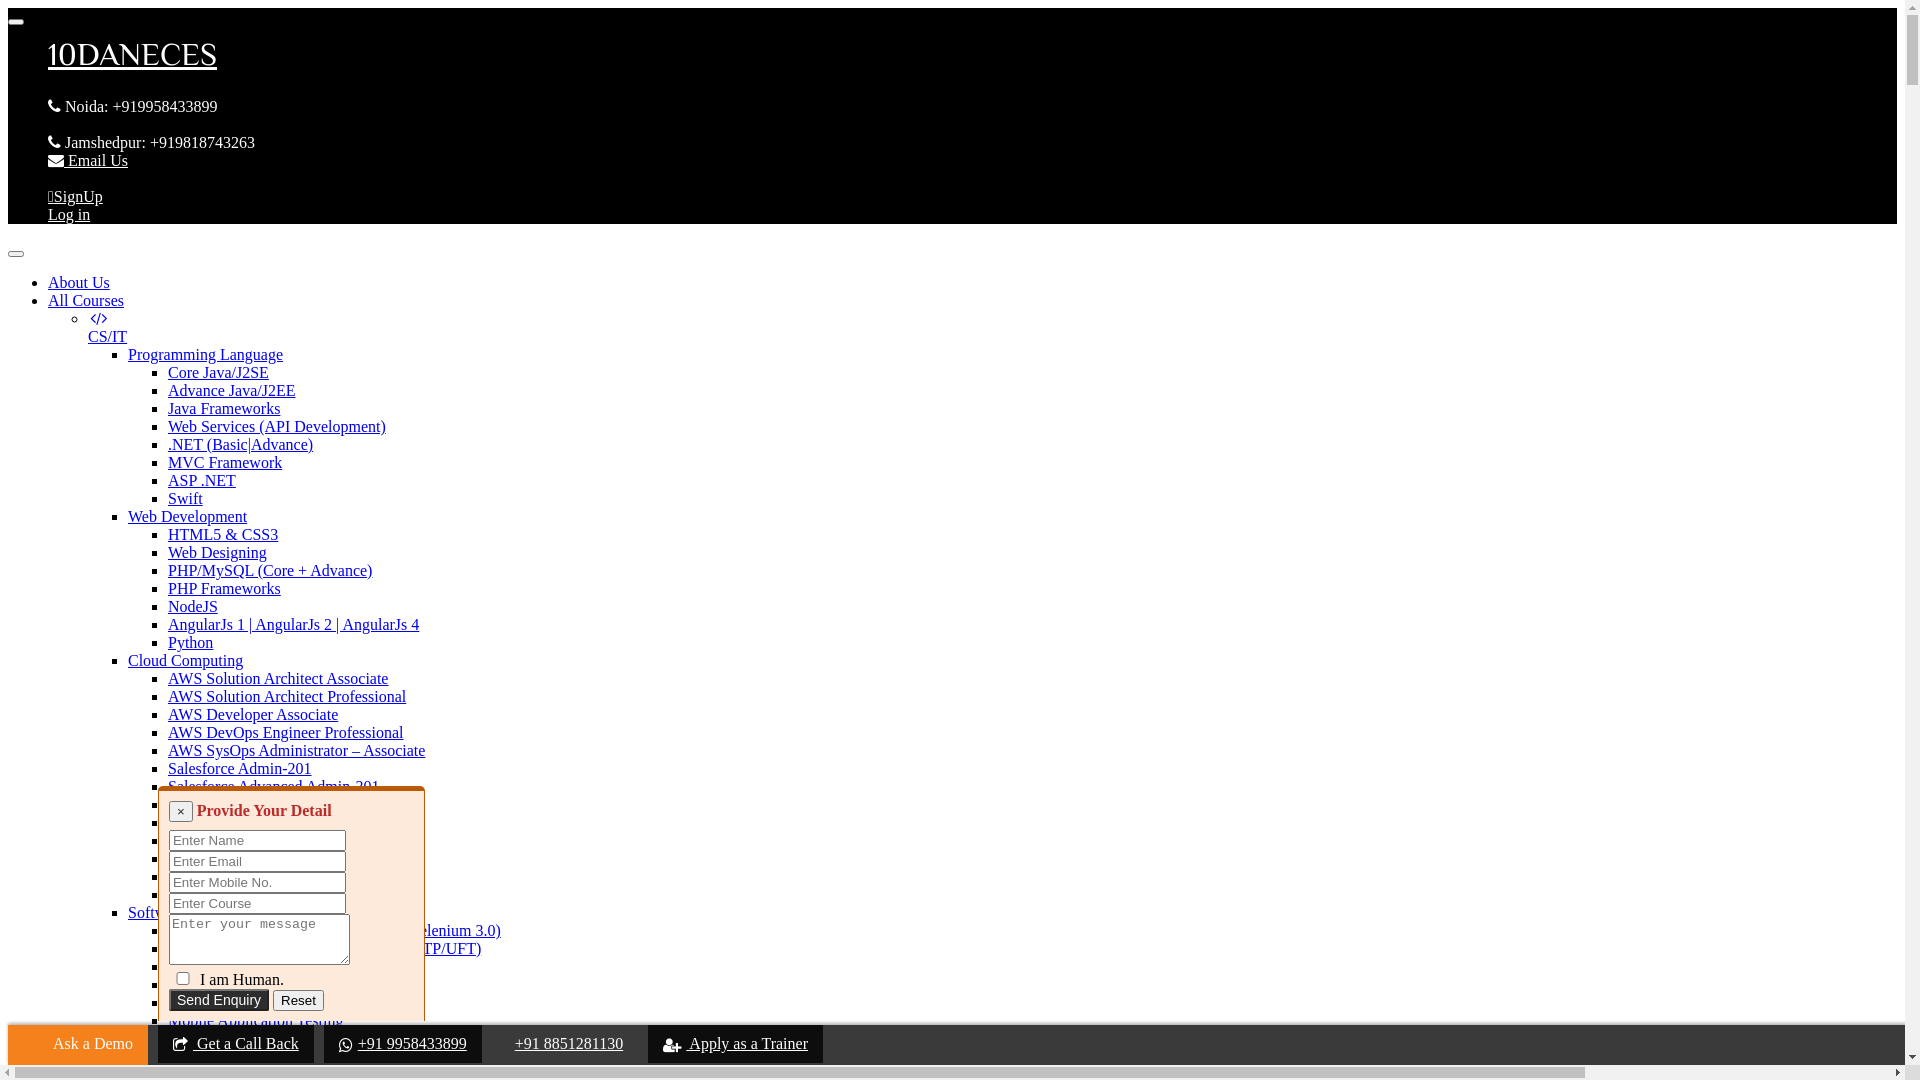 This screenshot has width=1920, height=1080. What do you see at coordinates (218, 372) in the screenshot?
I see `Core Java/J2SE` at bounding box center [218, 372].